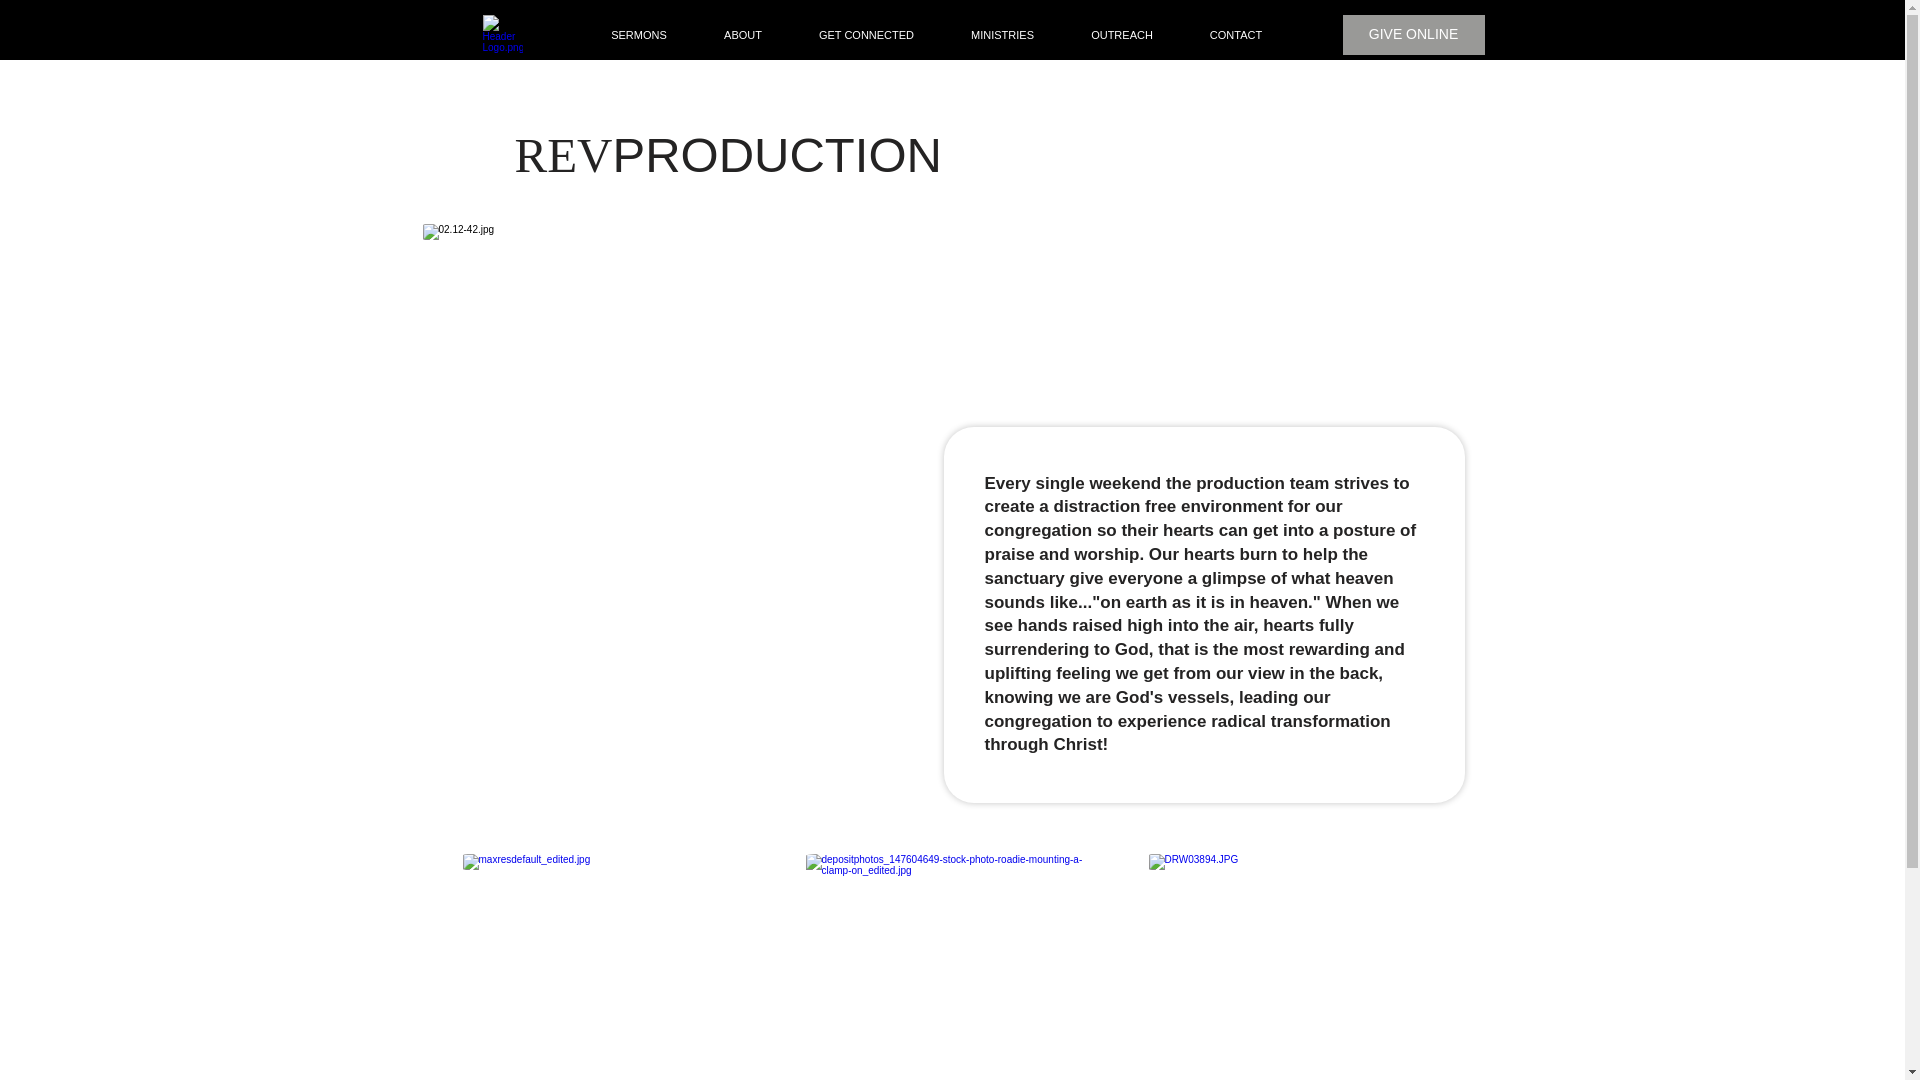 This screenshot has height=1080, width=1920. Describe the element at coordinates (1236, 34) in the screenshot. I see `CONTACT` at that location.